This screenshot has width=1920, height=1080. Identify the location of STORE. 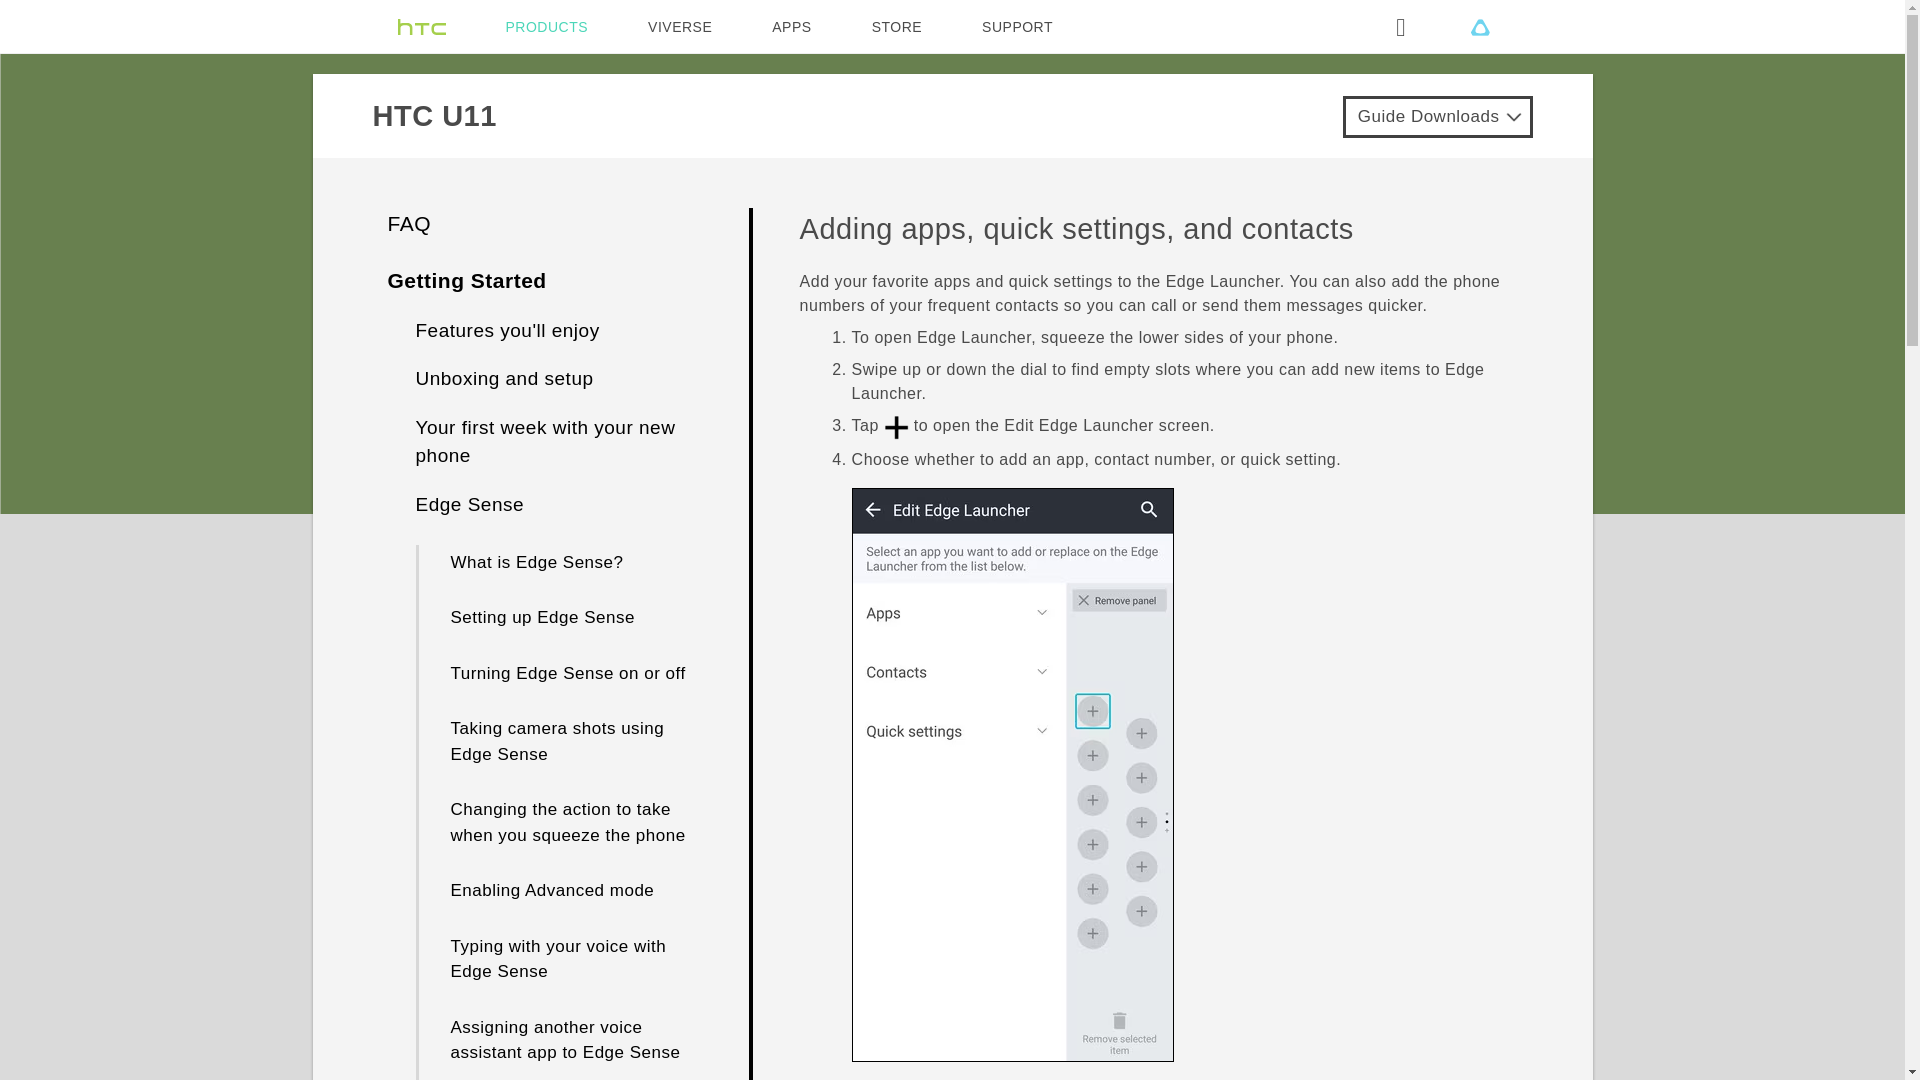
(896, 26).